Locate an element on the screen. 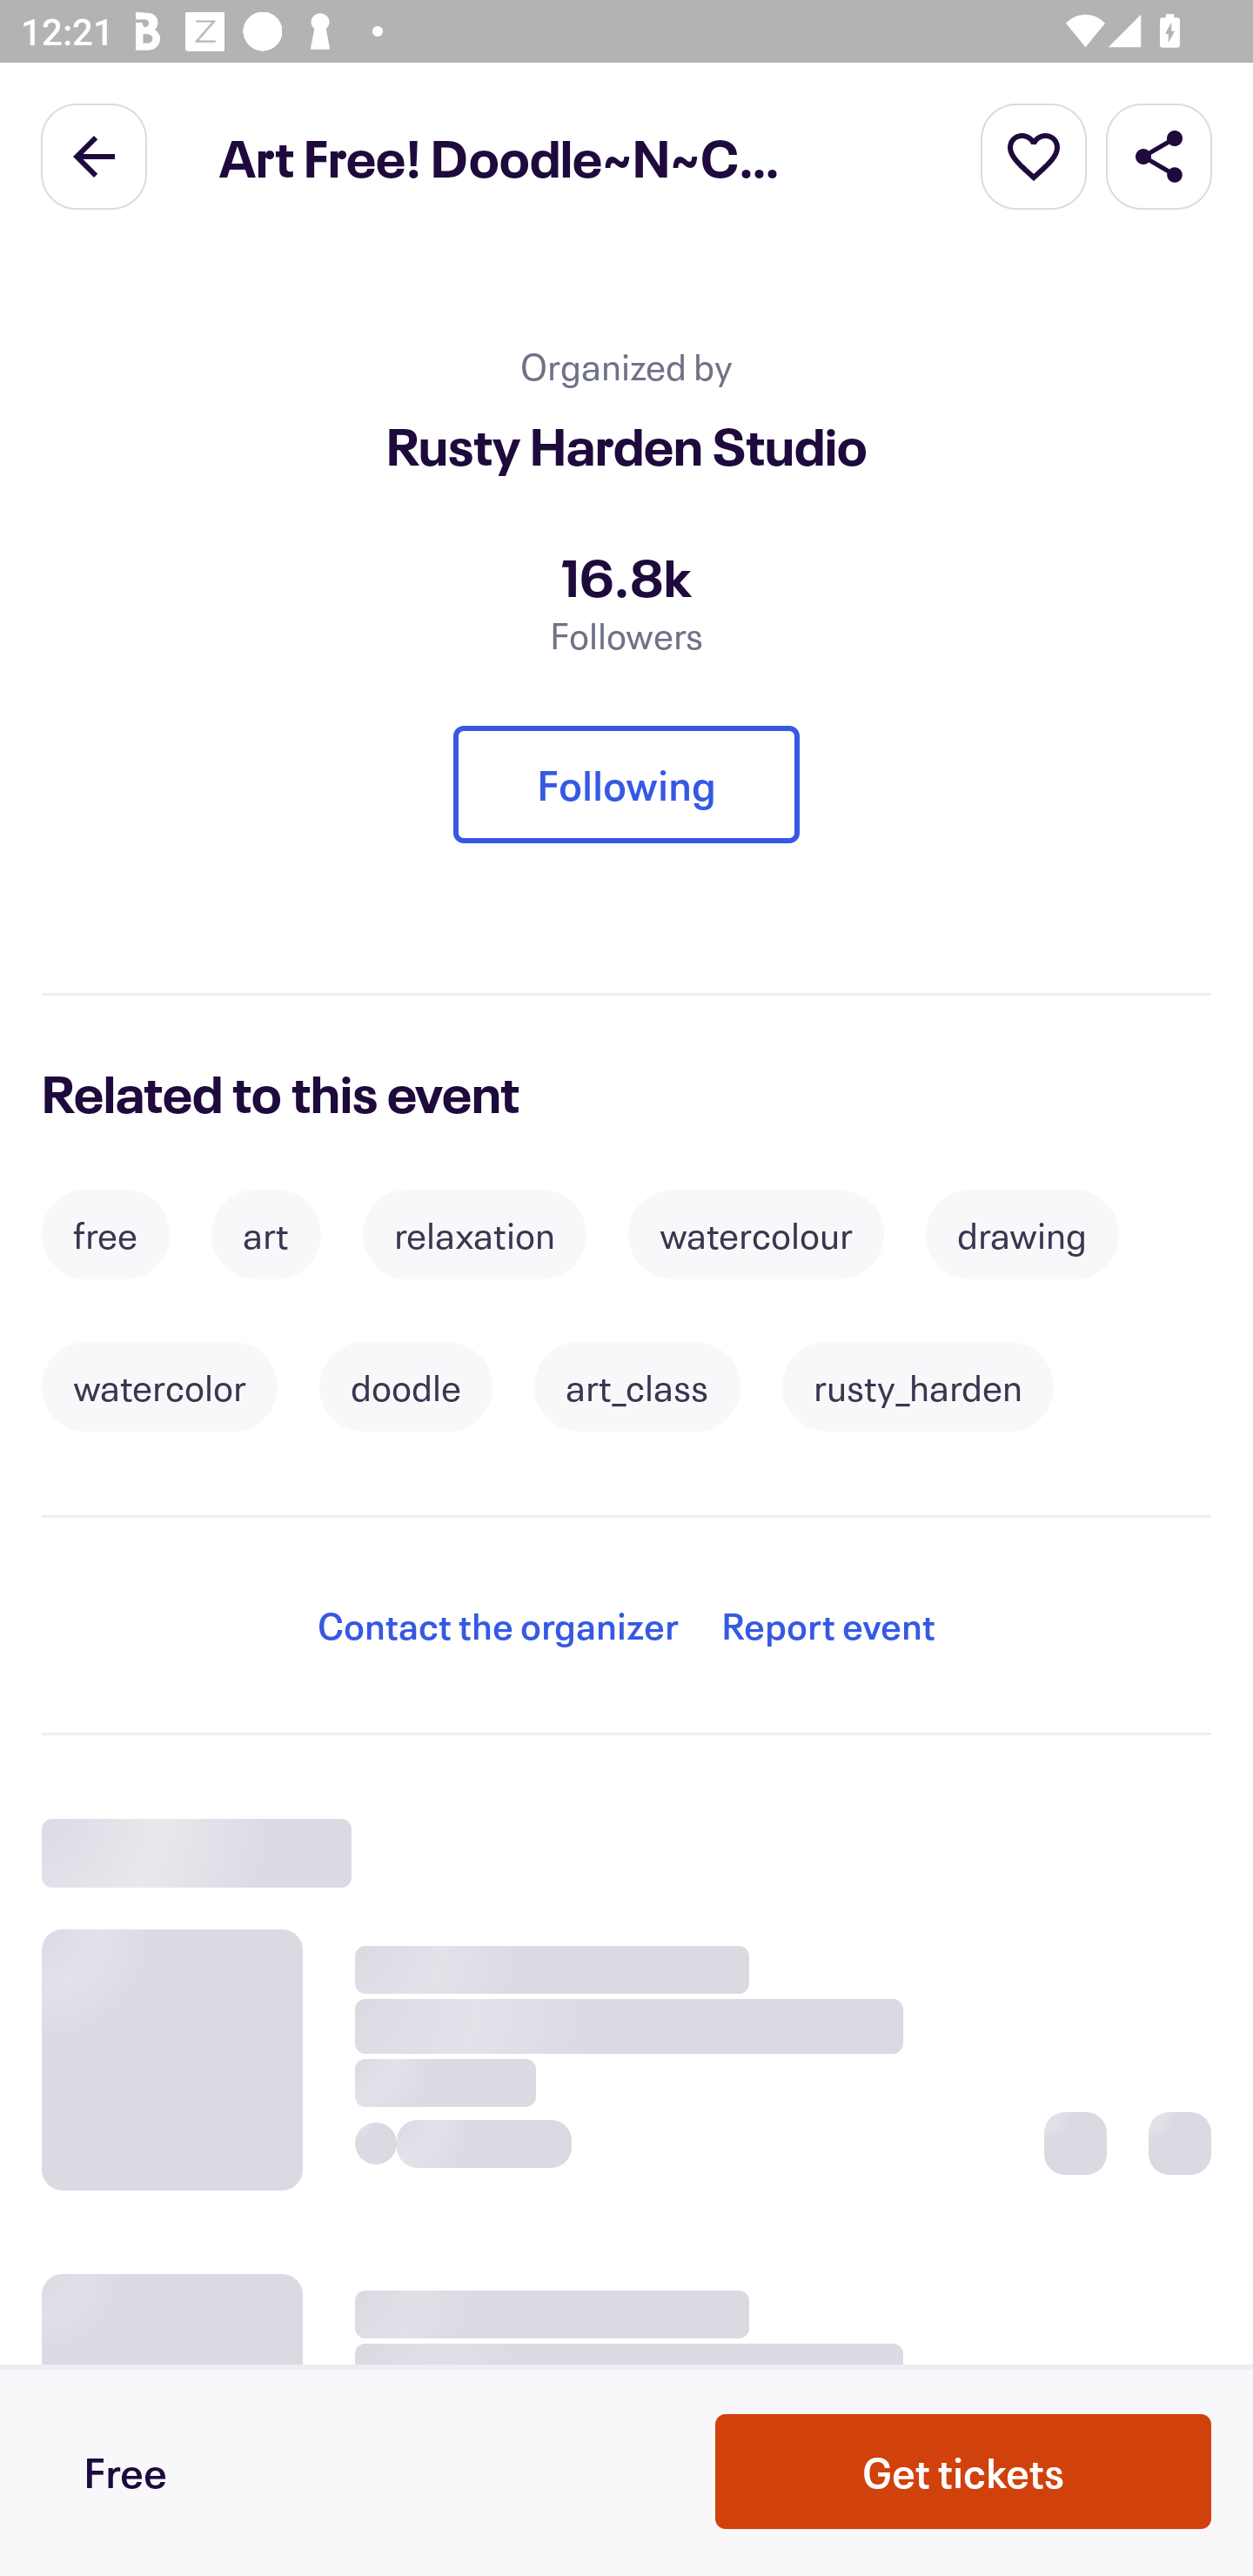 The width and height of the screenshot is (1253, 2576). art is located at coordinates (265, 1234).